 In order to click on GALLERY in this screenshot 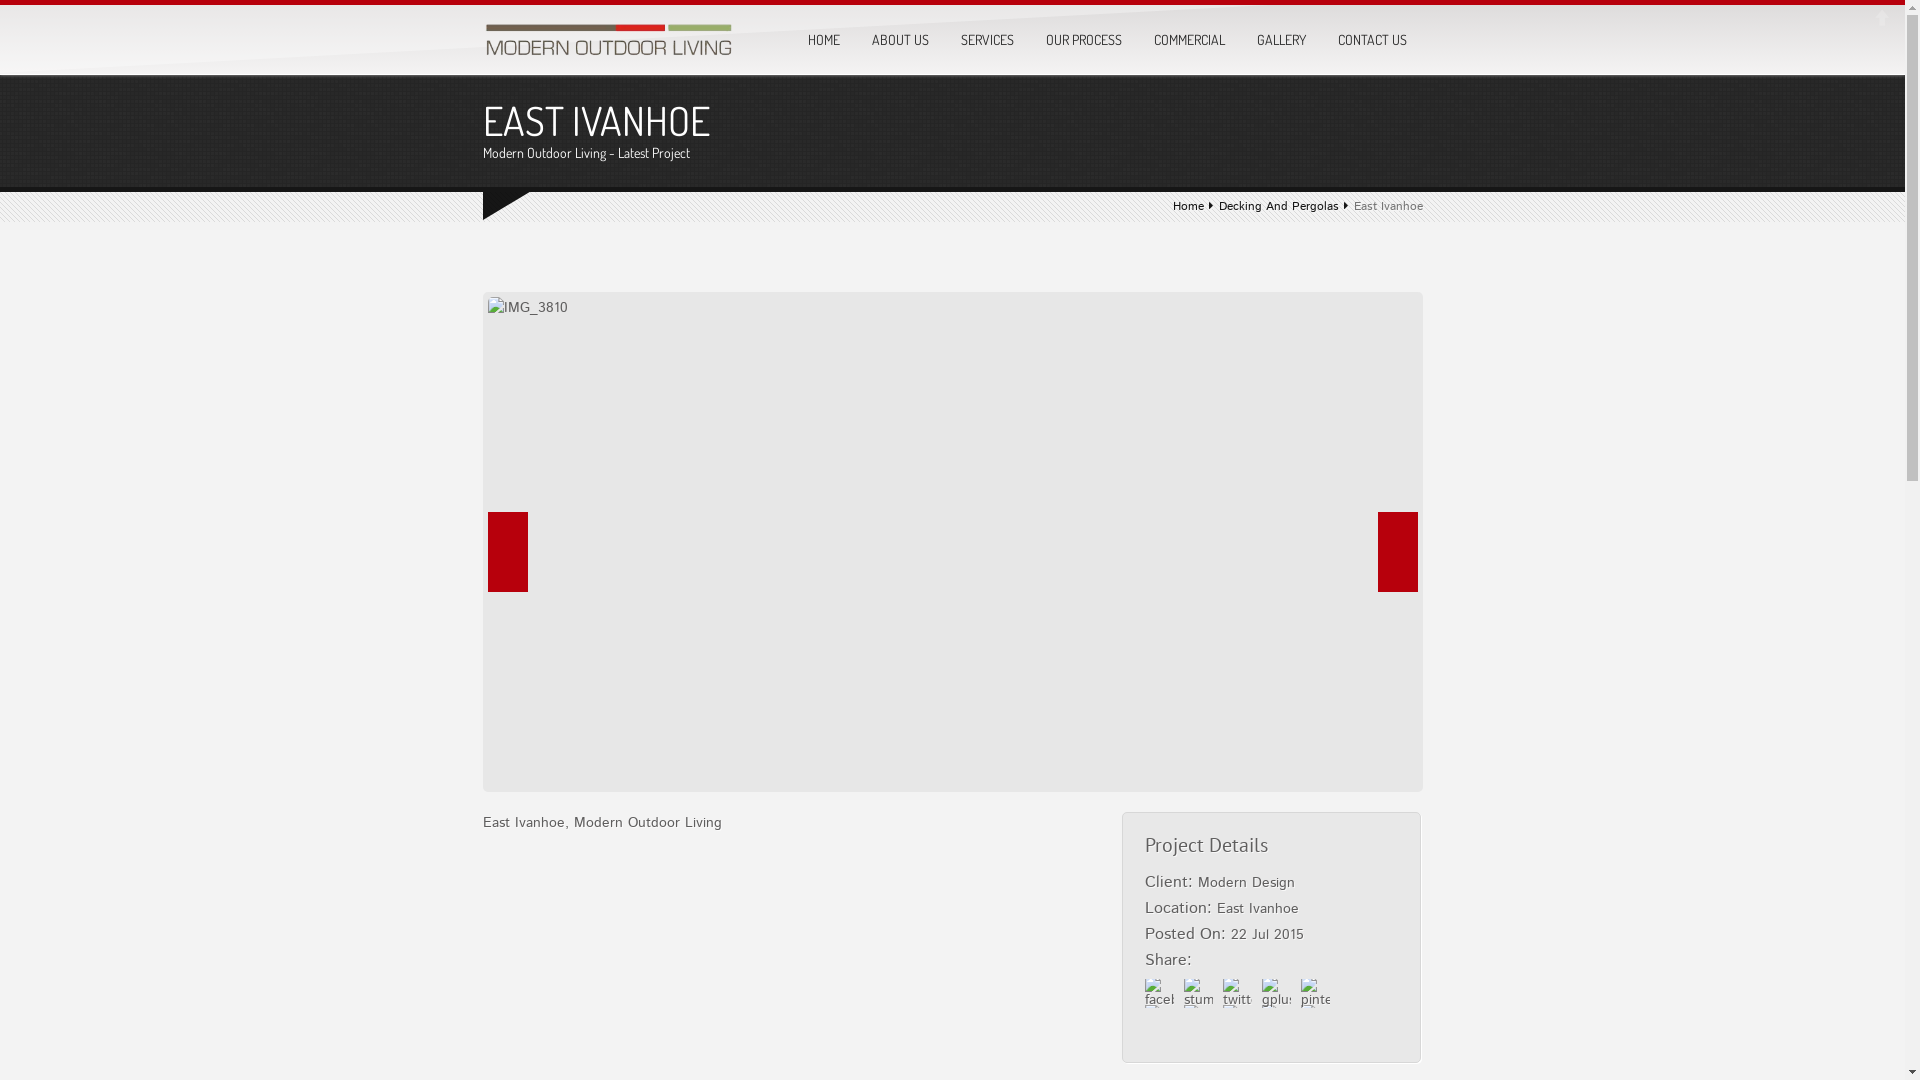, I will do `click(1280, 40)`.